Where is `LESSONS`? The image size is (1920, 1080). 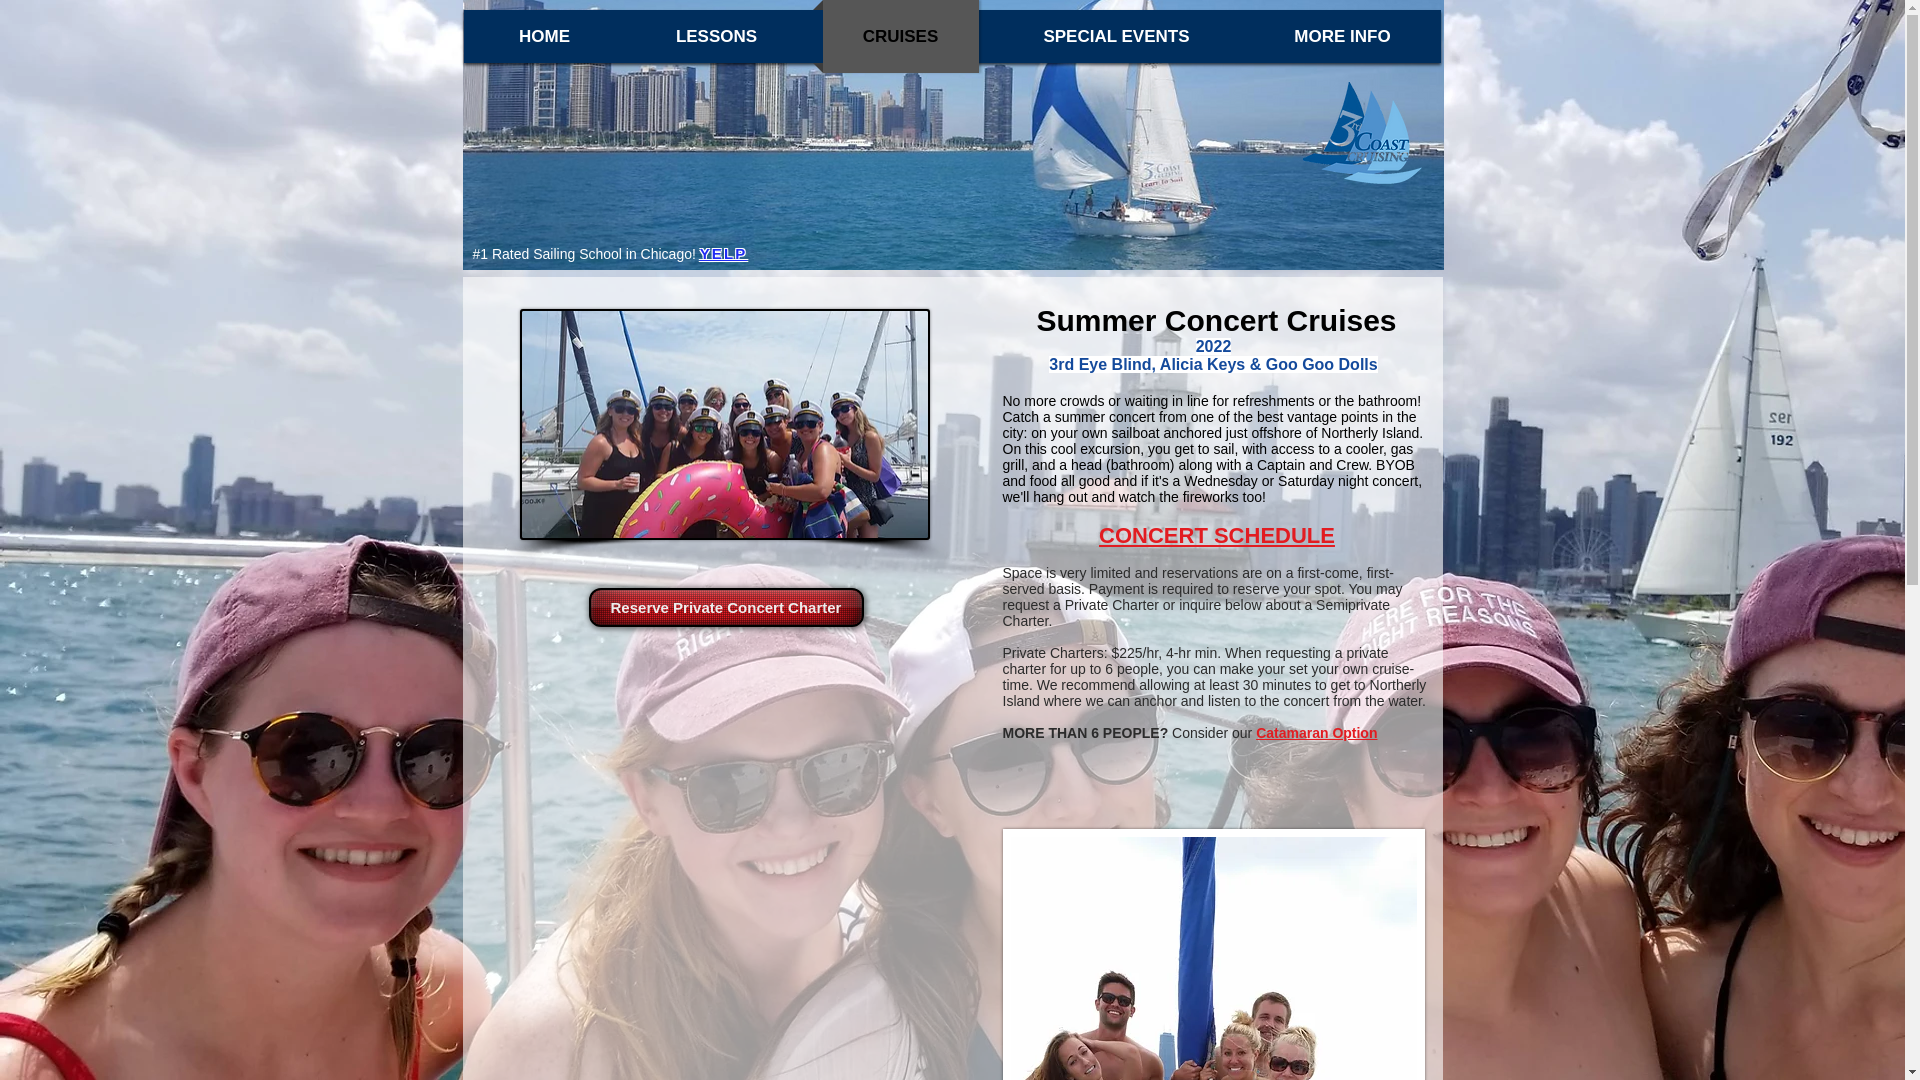 LESSONS is located at coordinates (716, 36).